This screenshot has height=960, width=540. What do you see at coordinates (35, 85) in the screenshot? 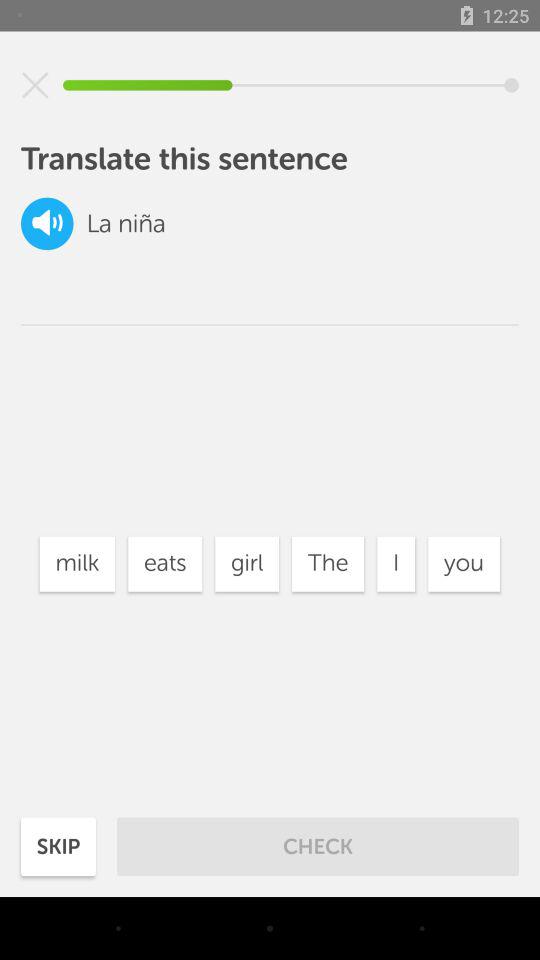
I see `close` at bounding box center [35, 85].